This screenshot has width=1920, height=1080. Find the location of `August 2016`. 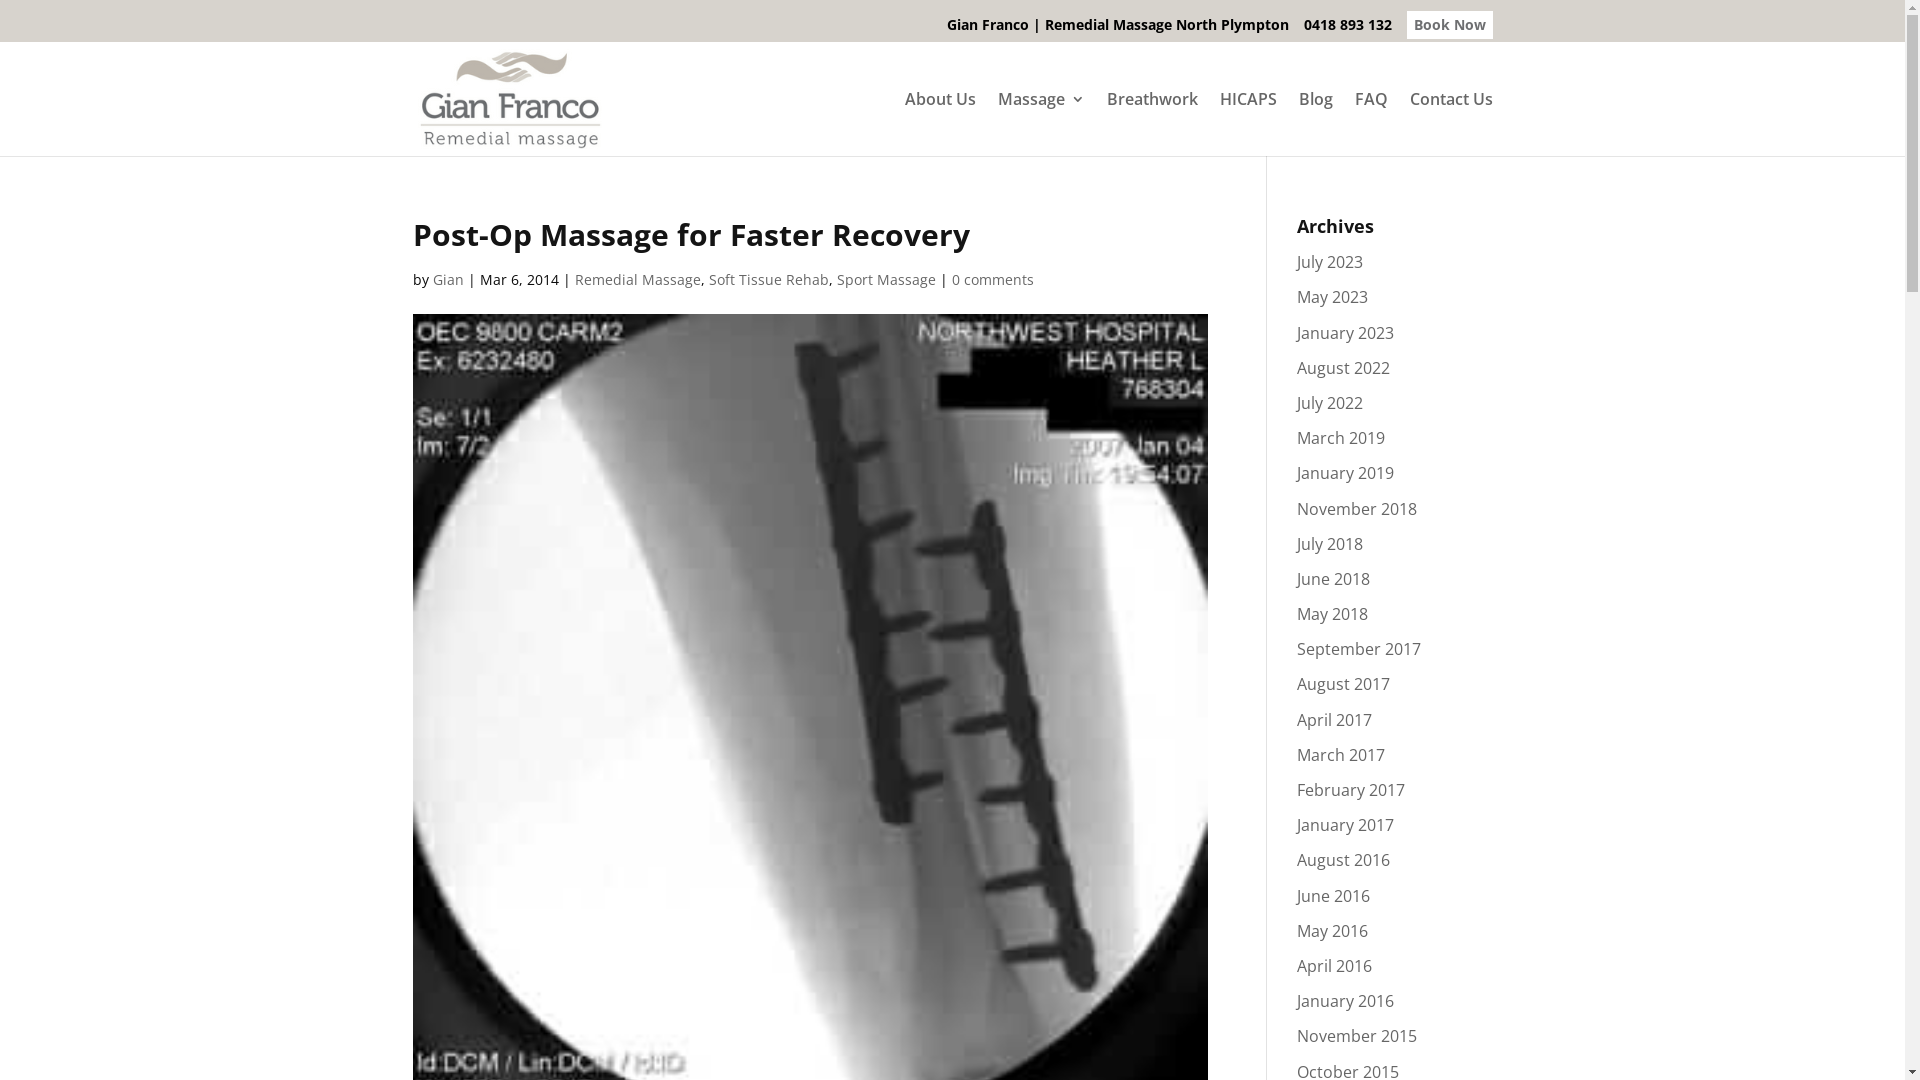

August 2016 is located at coordinates (1344, 860).